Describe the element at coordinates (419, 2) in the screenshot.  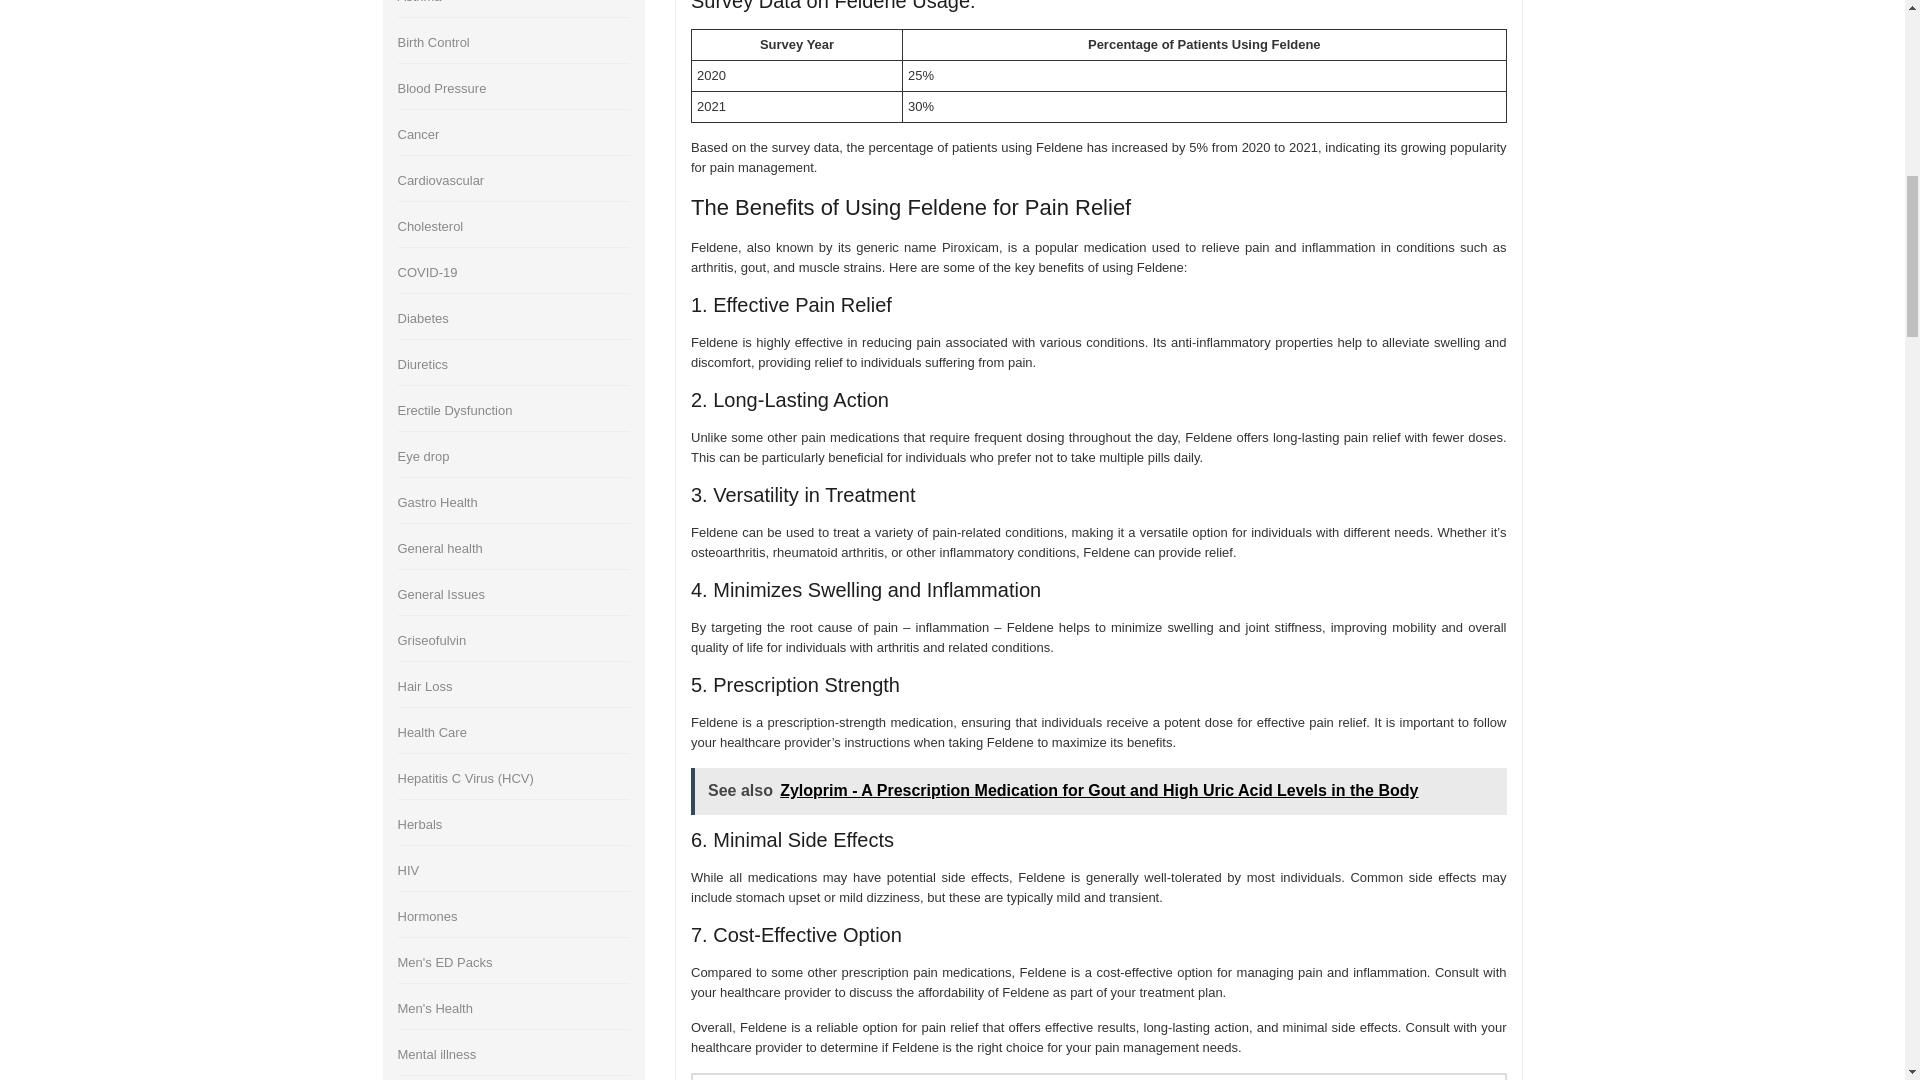
I see `Asthma` at that location.